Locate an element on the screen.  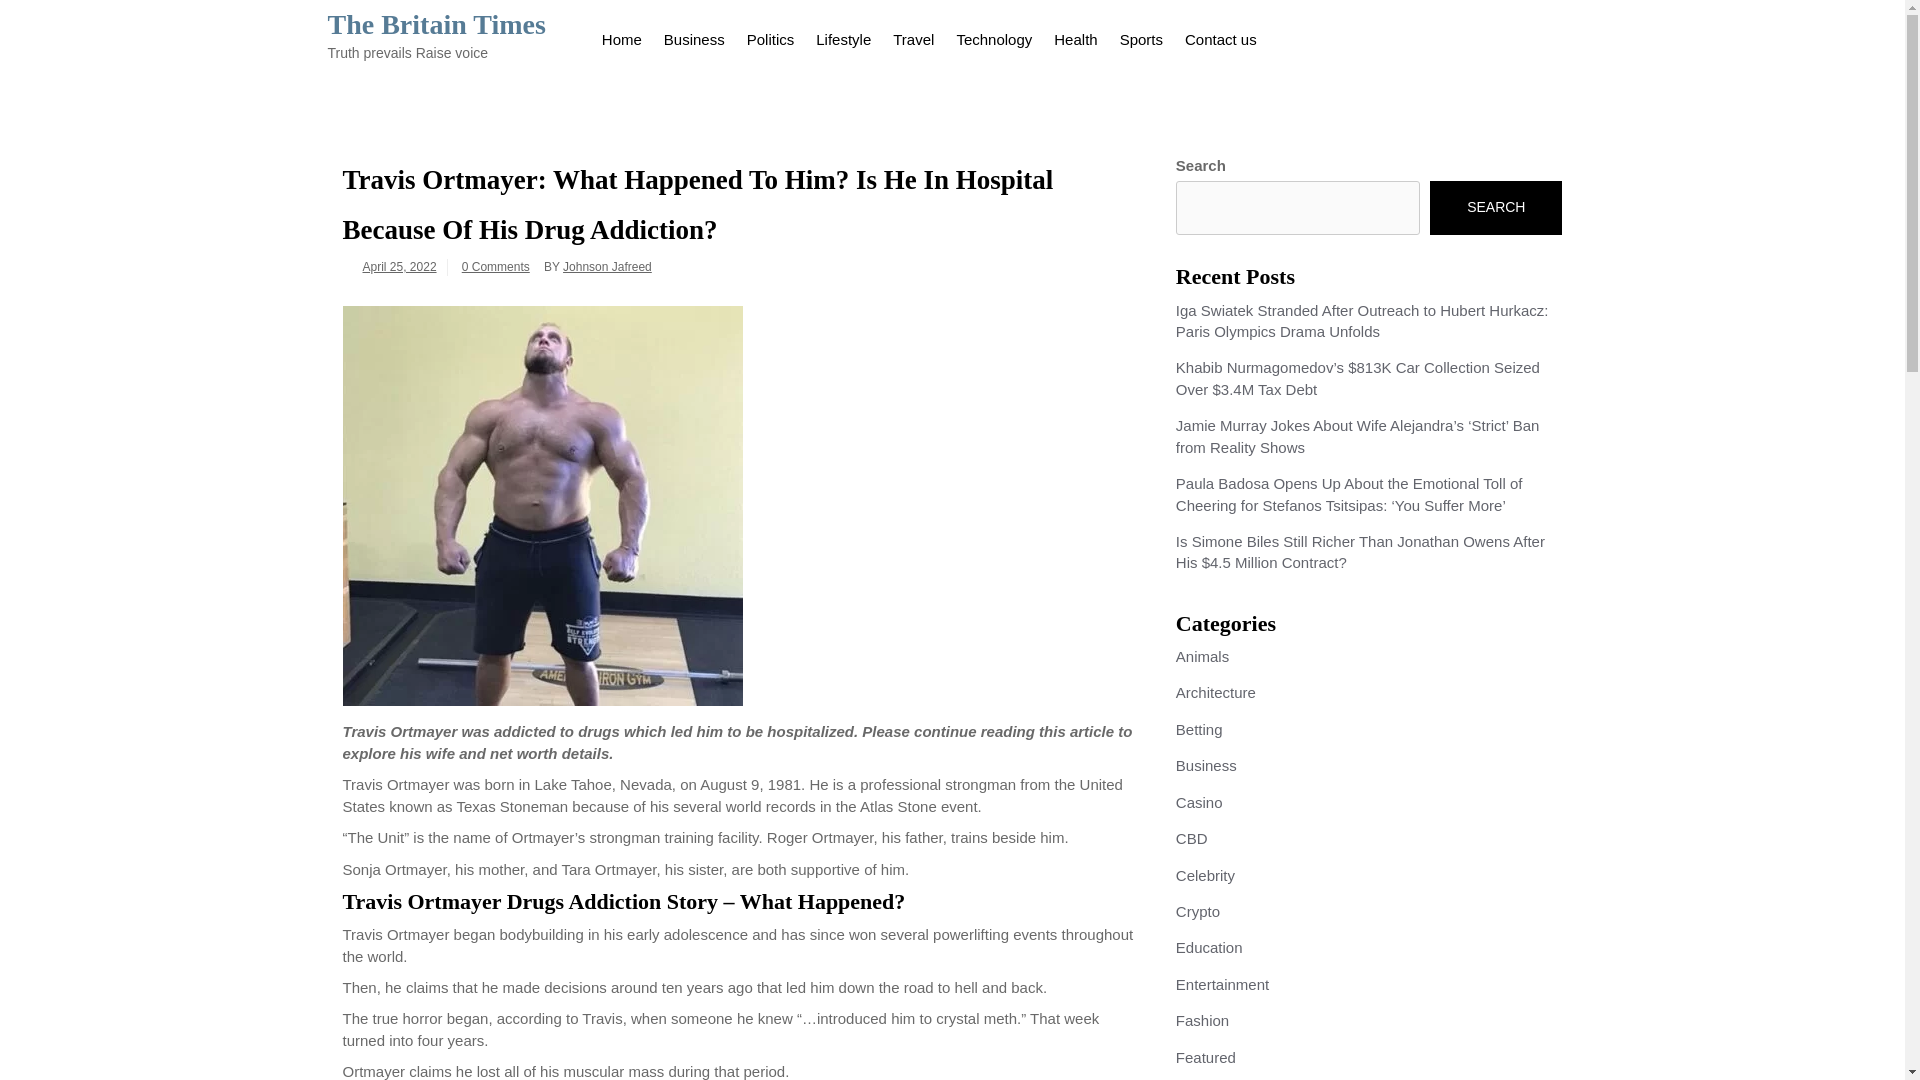
Technology is located at coordinates (993, 36).